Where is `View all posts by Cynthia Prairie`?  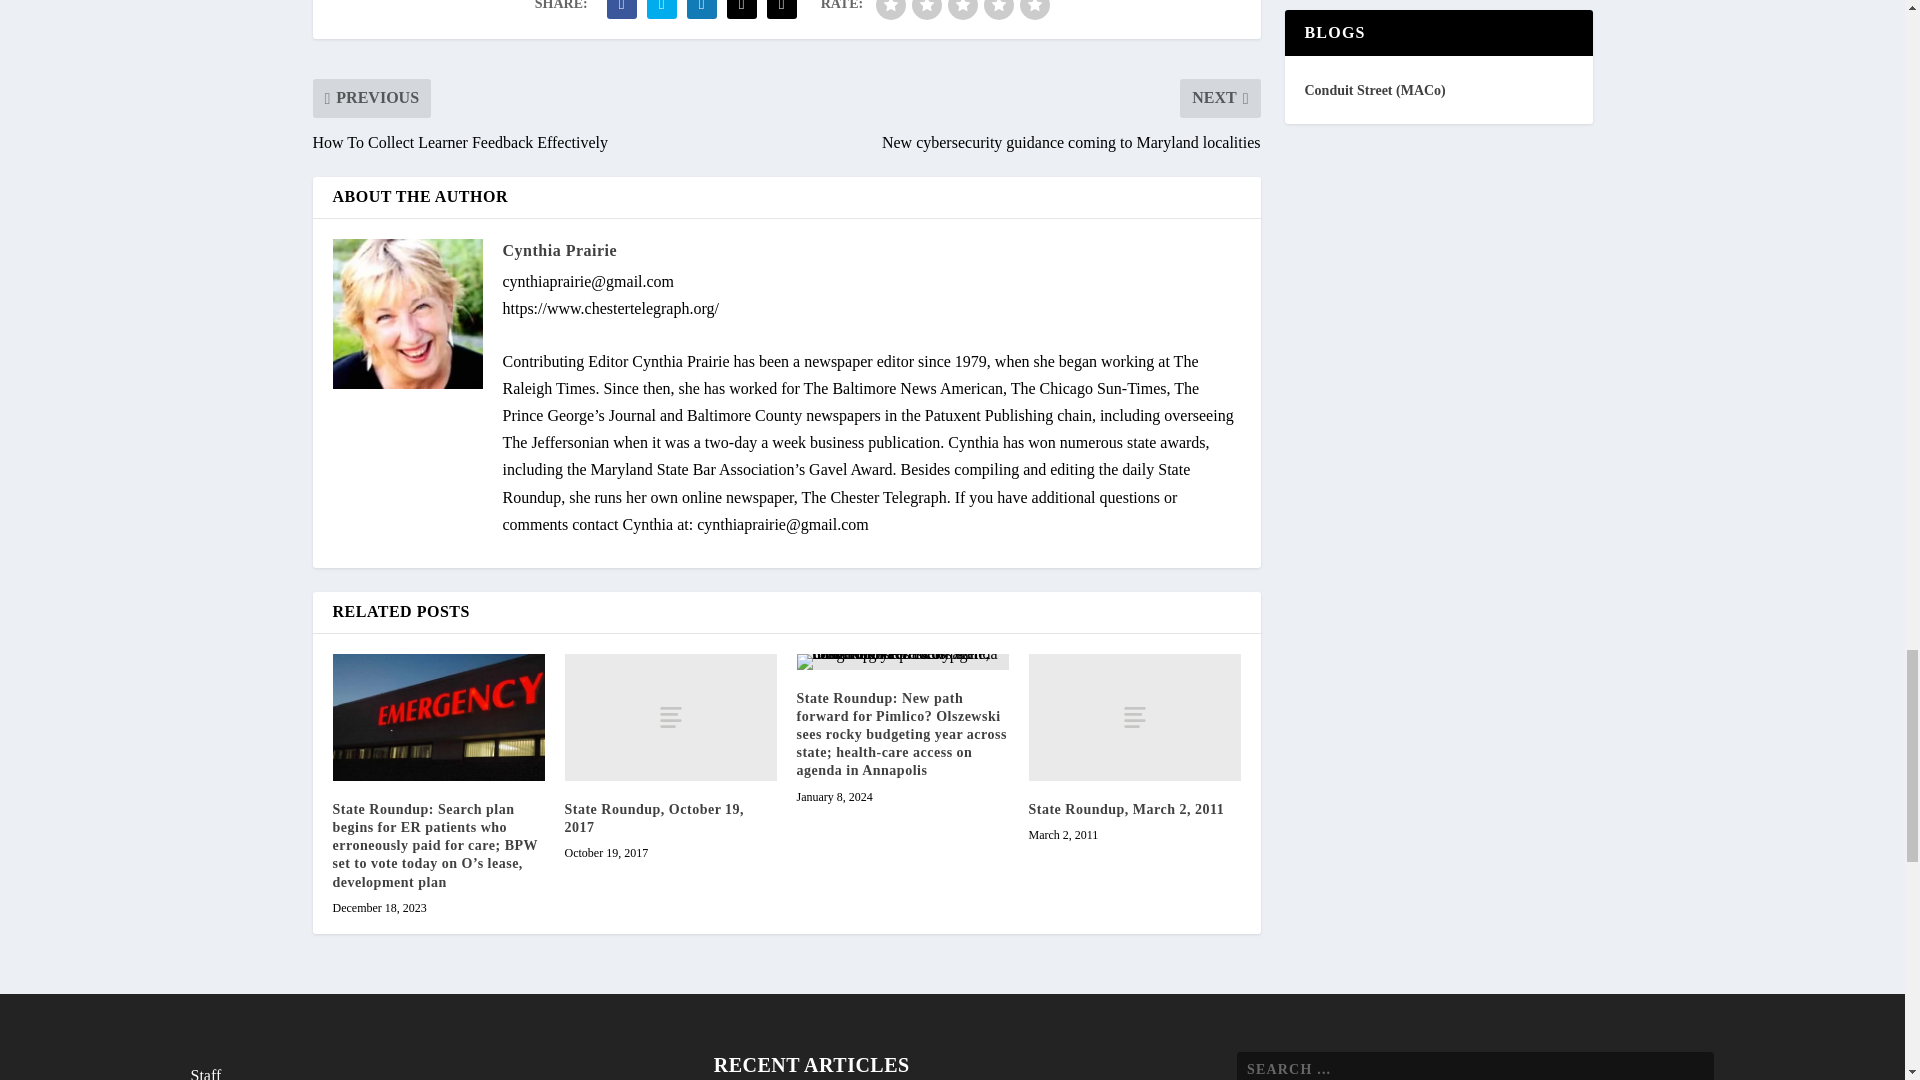
View all posts by Cynthia Prairie is located at coordinates (558, 250).